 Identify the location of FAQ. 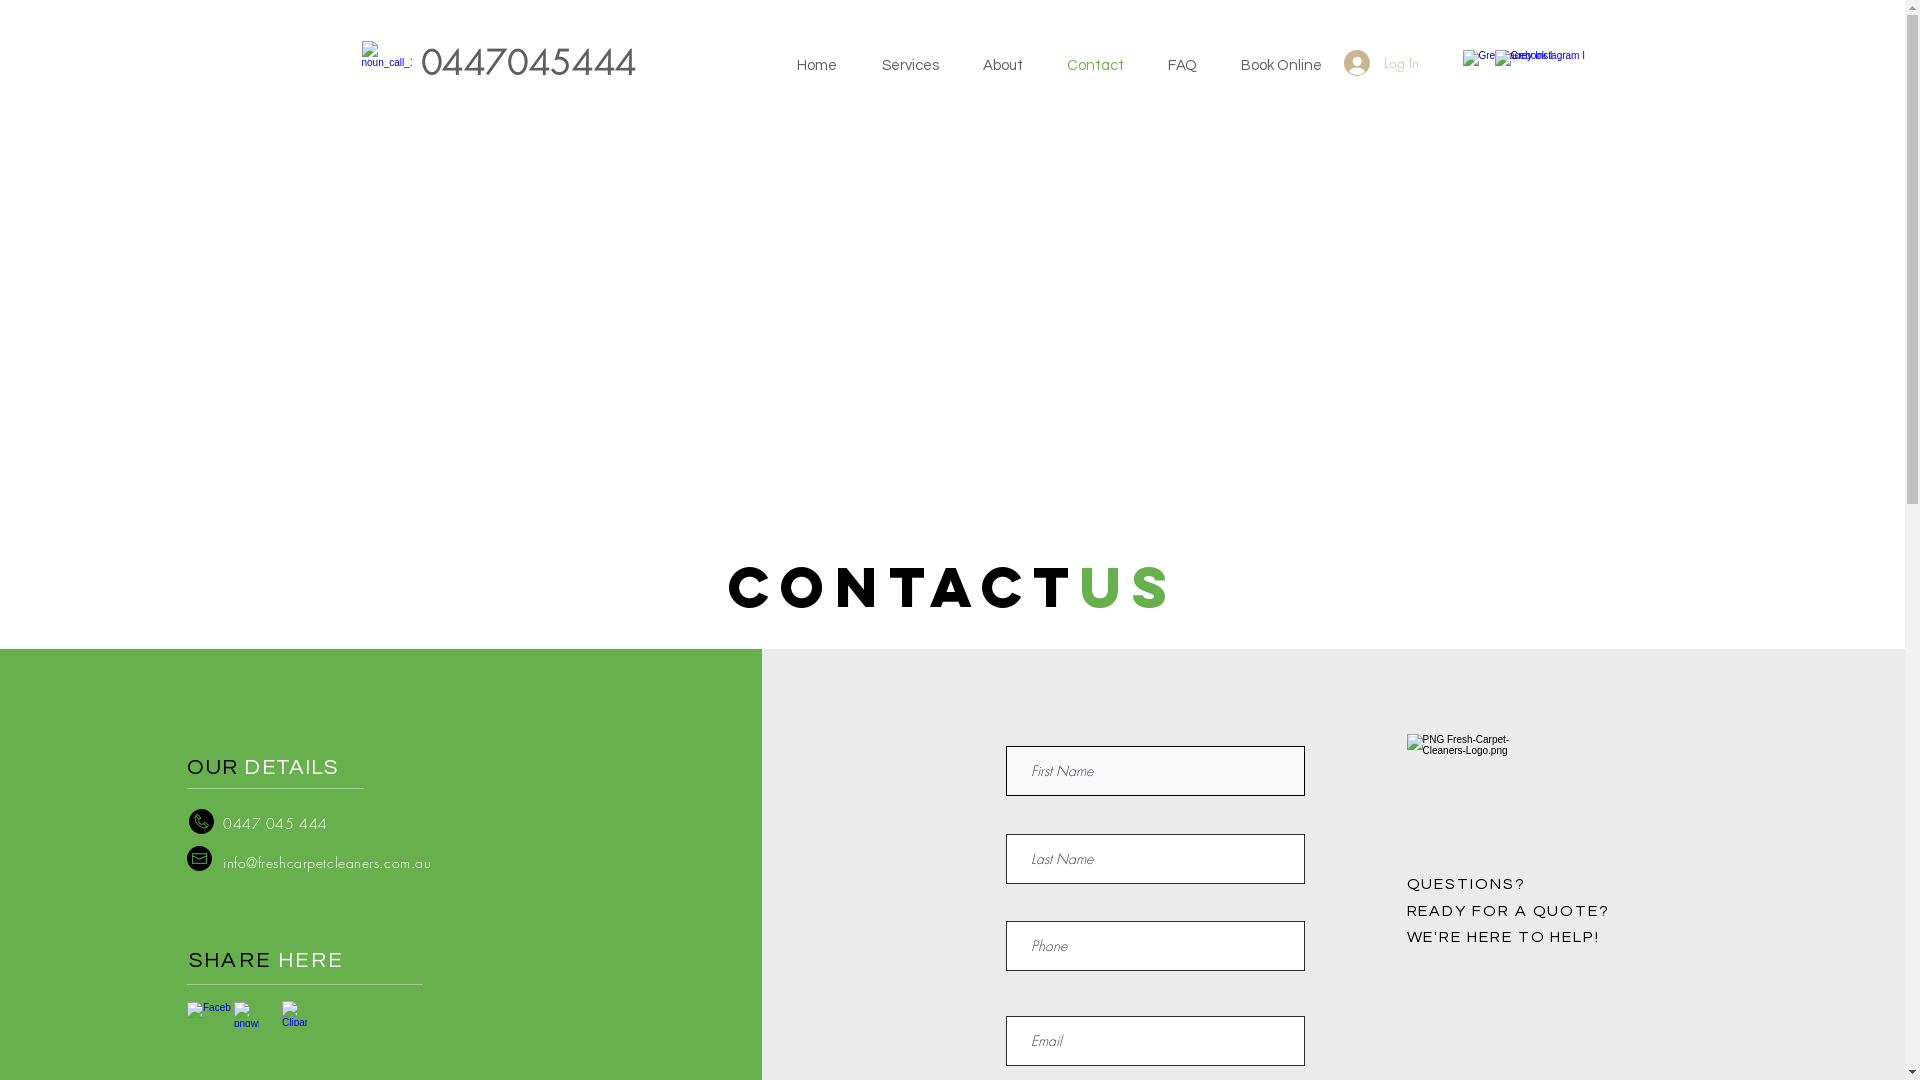
(1194, 66).